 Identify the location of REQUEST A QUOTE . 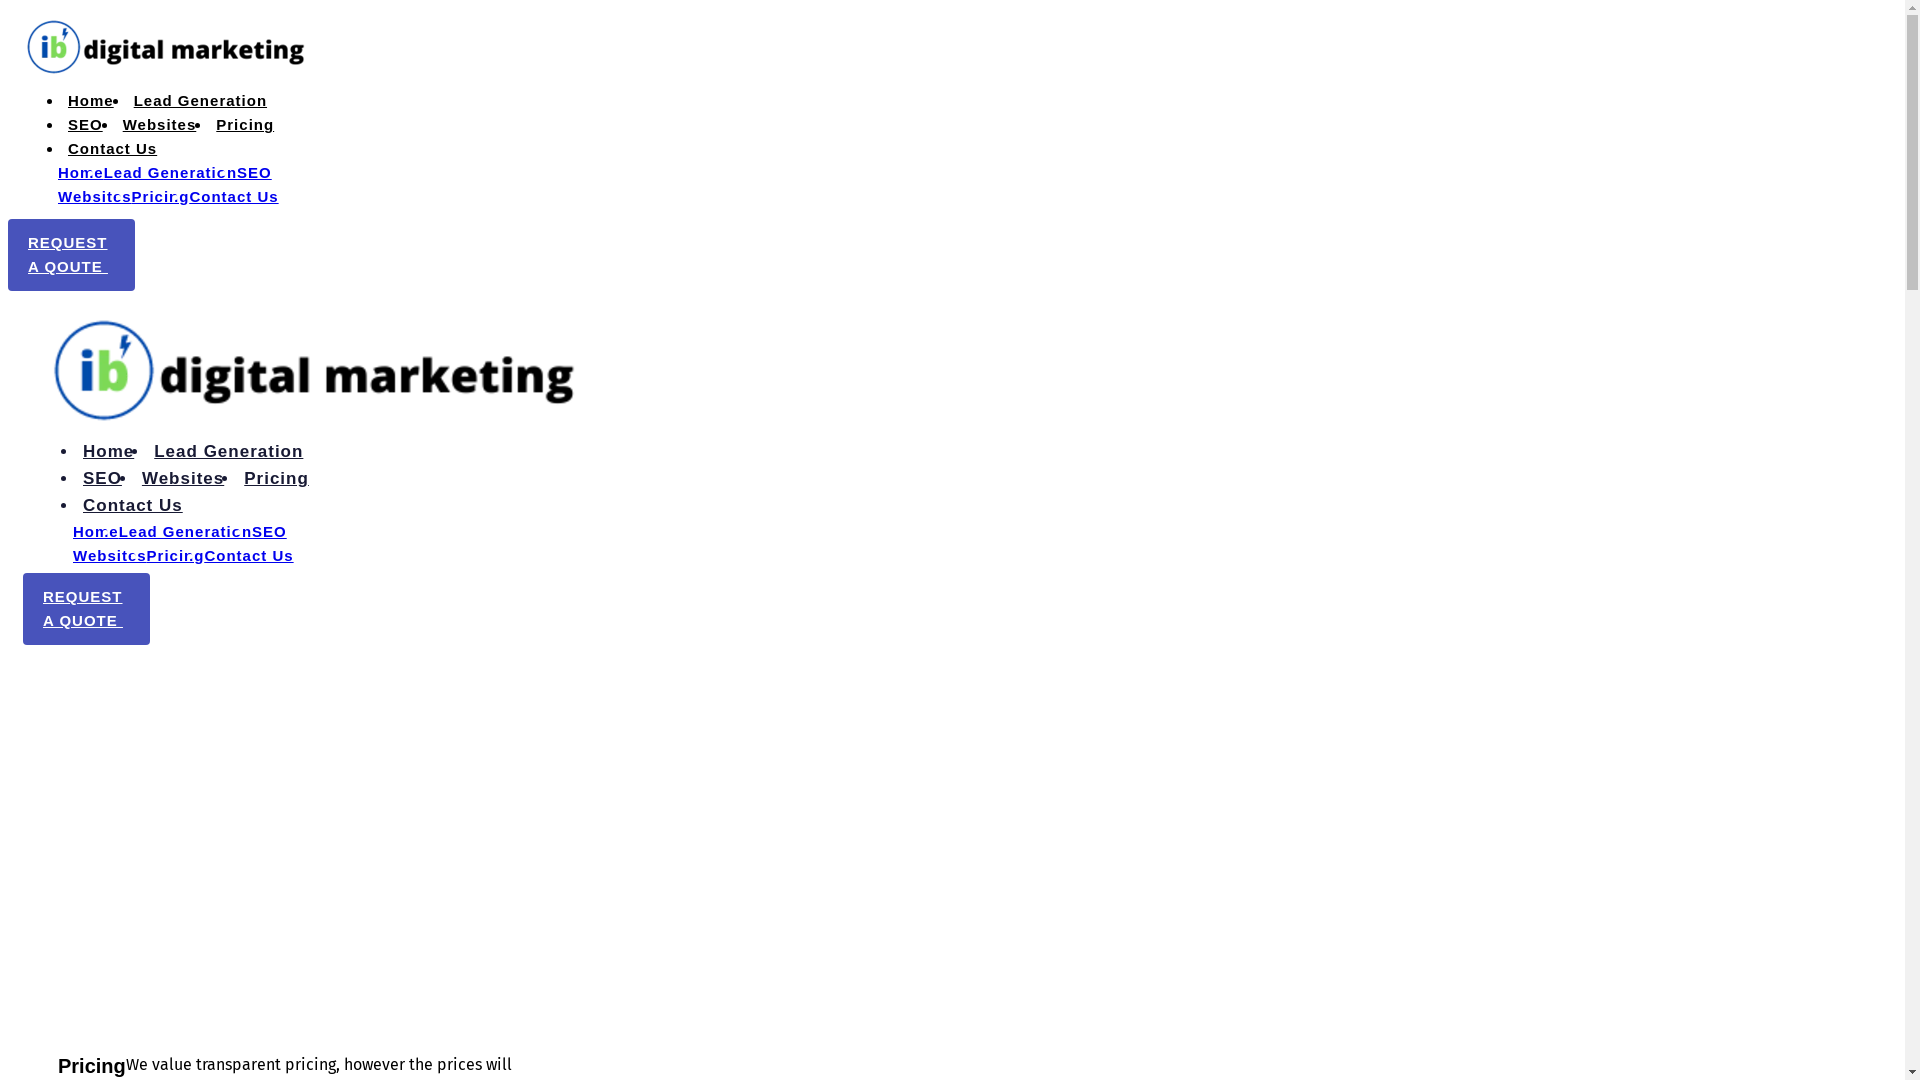
(86, 609).